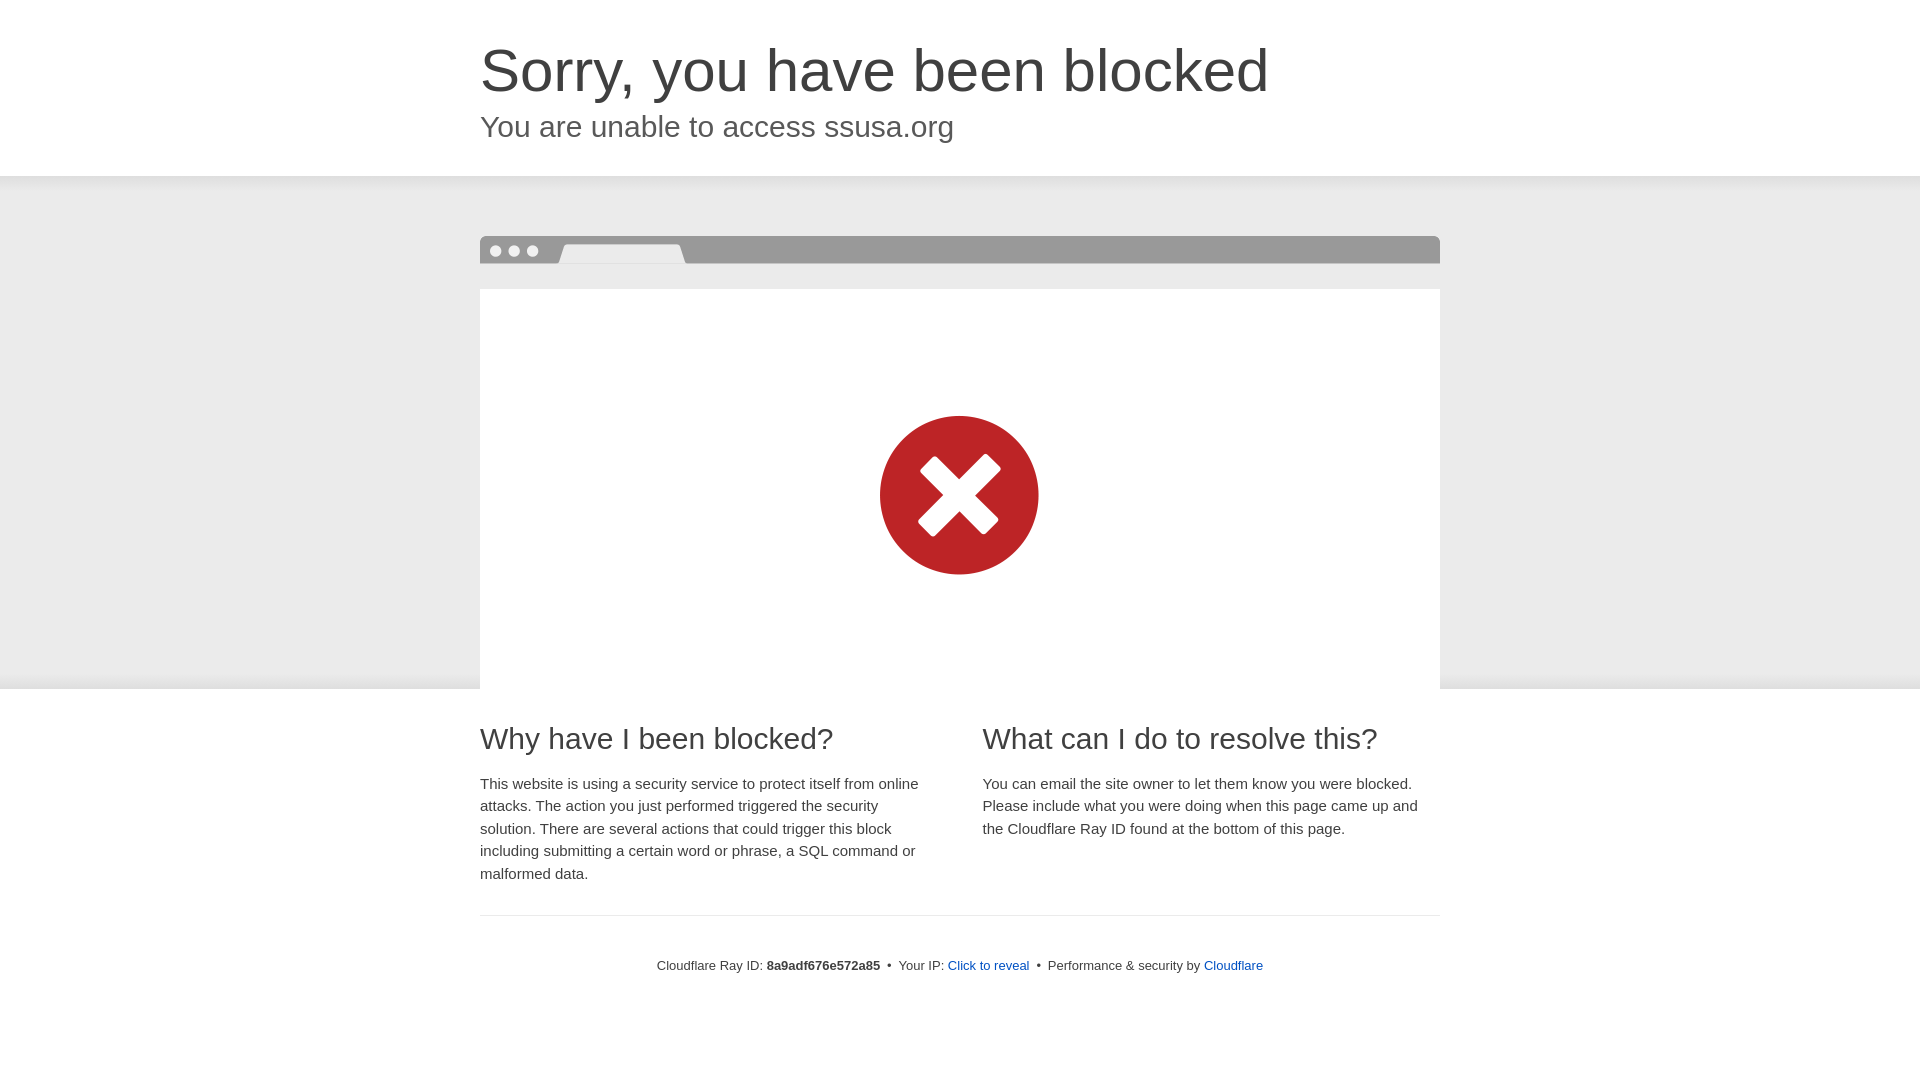  Describe the element at coordinates (1233, 965) in the screenshot. I see `Cloudflare` at that location.